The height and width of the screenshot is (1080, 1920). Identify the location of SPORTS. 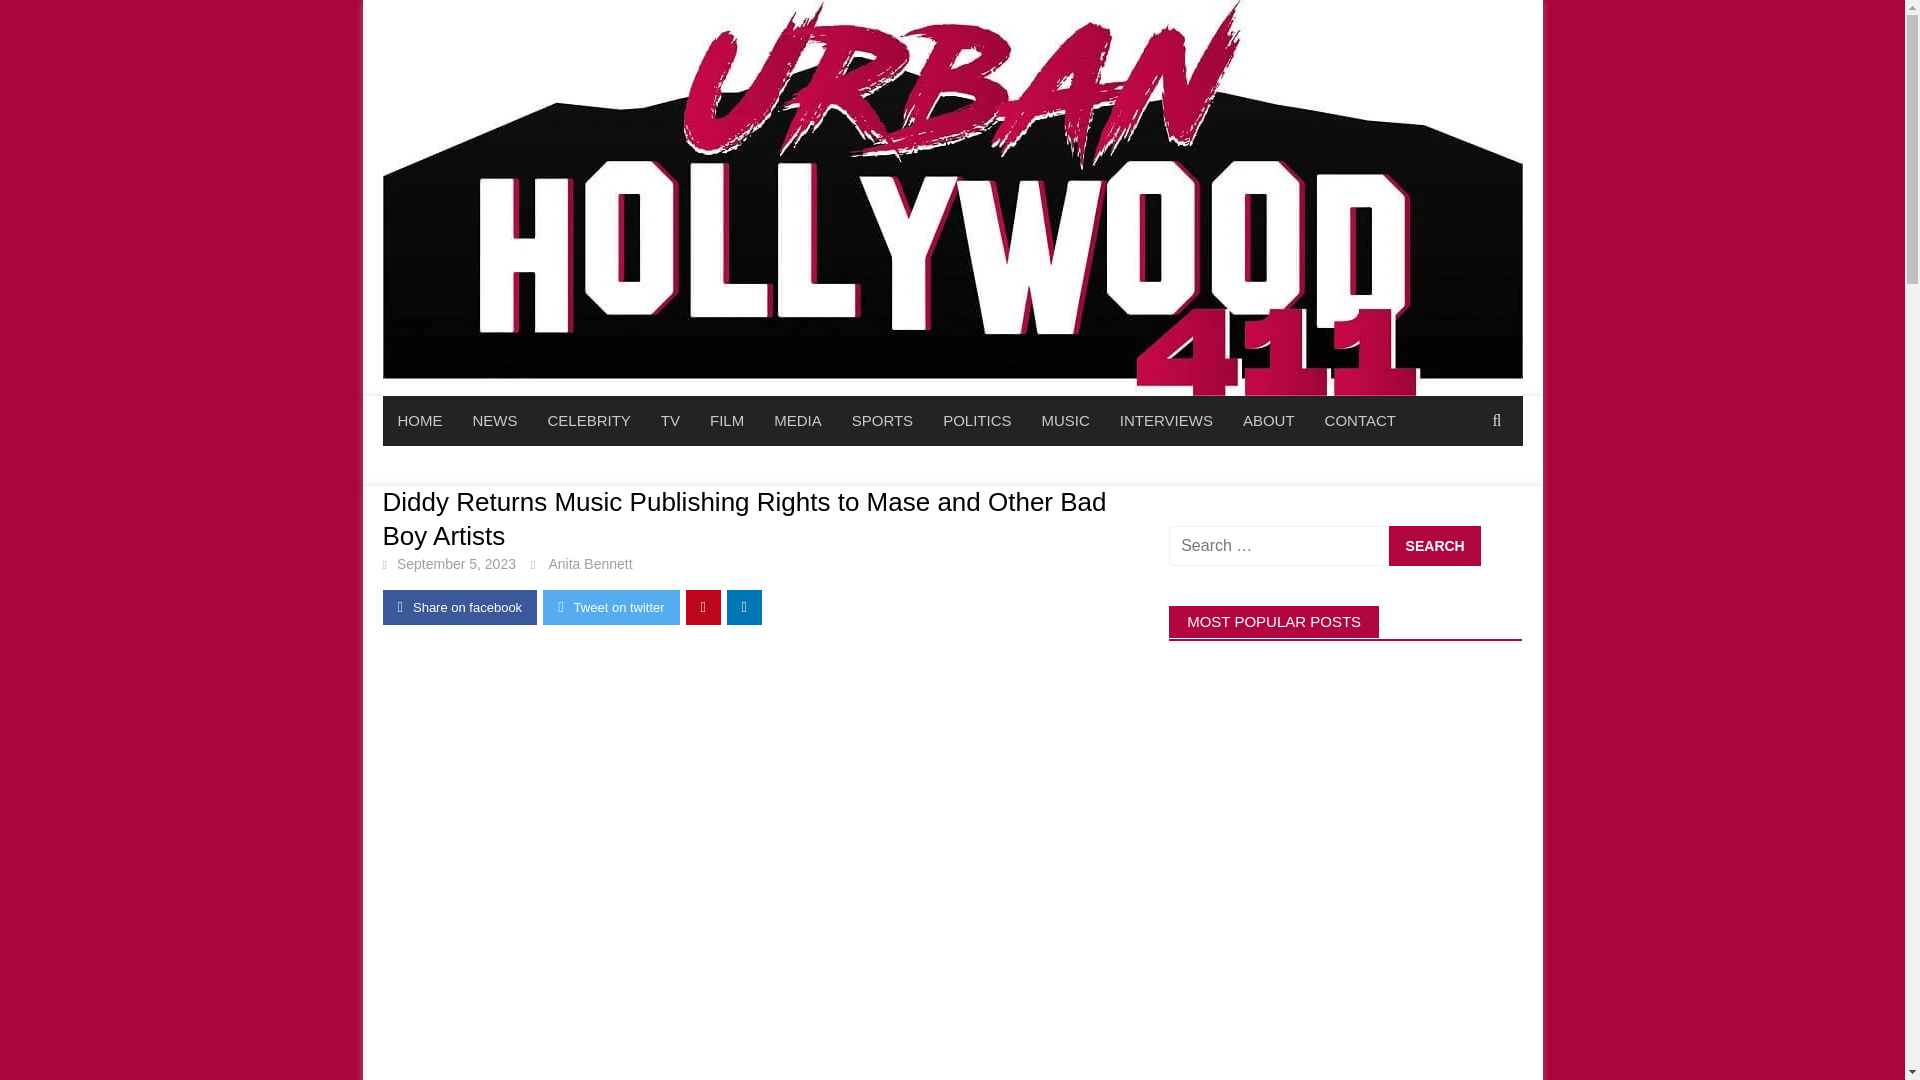
(882, 421).